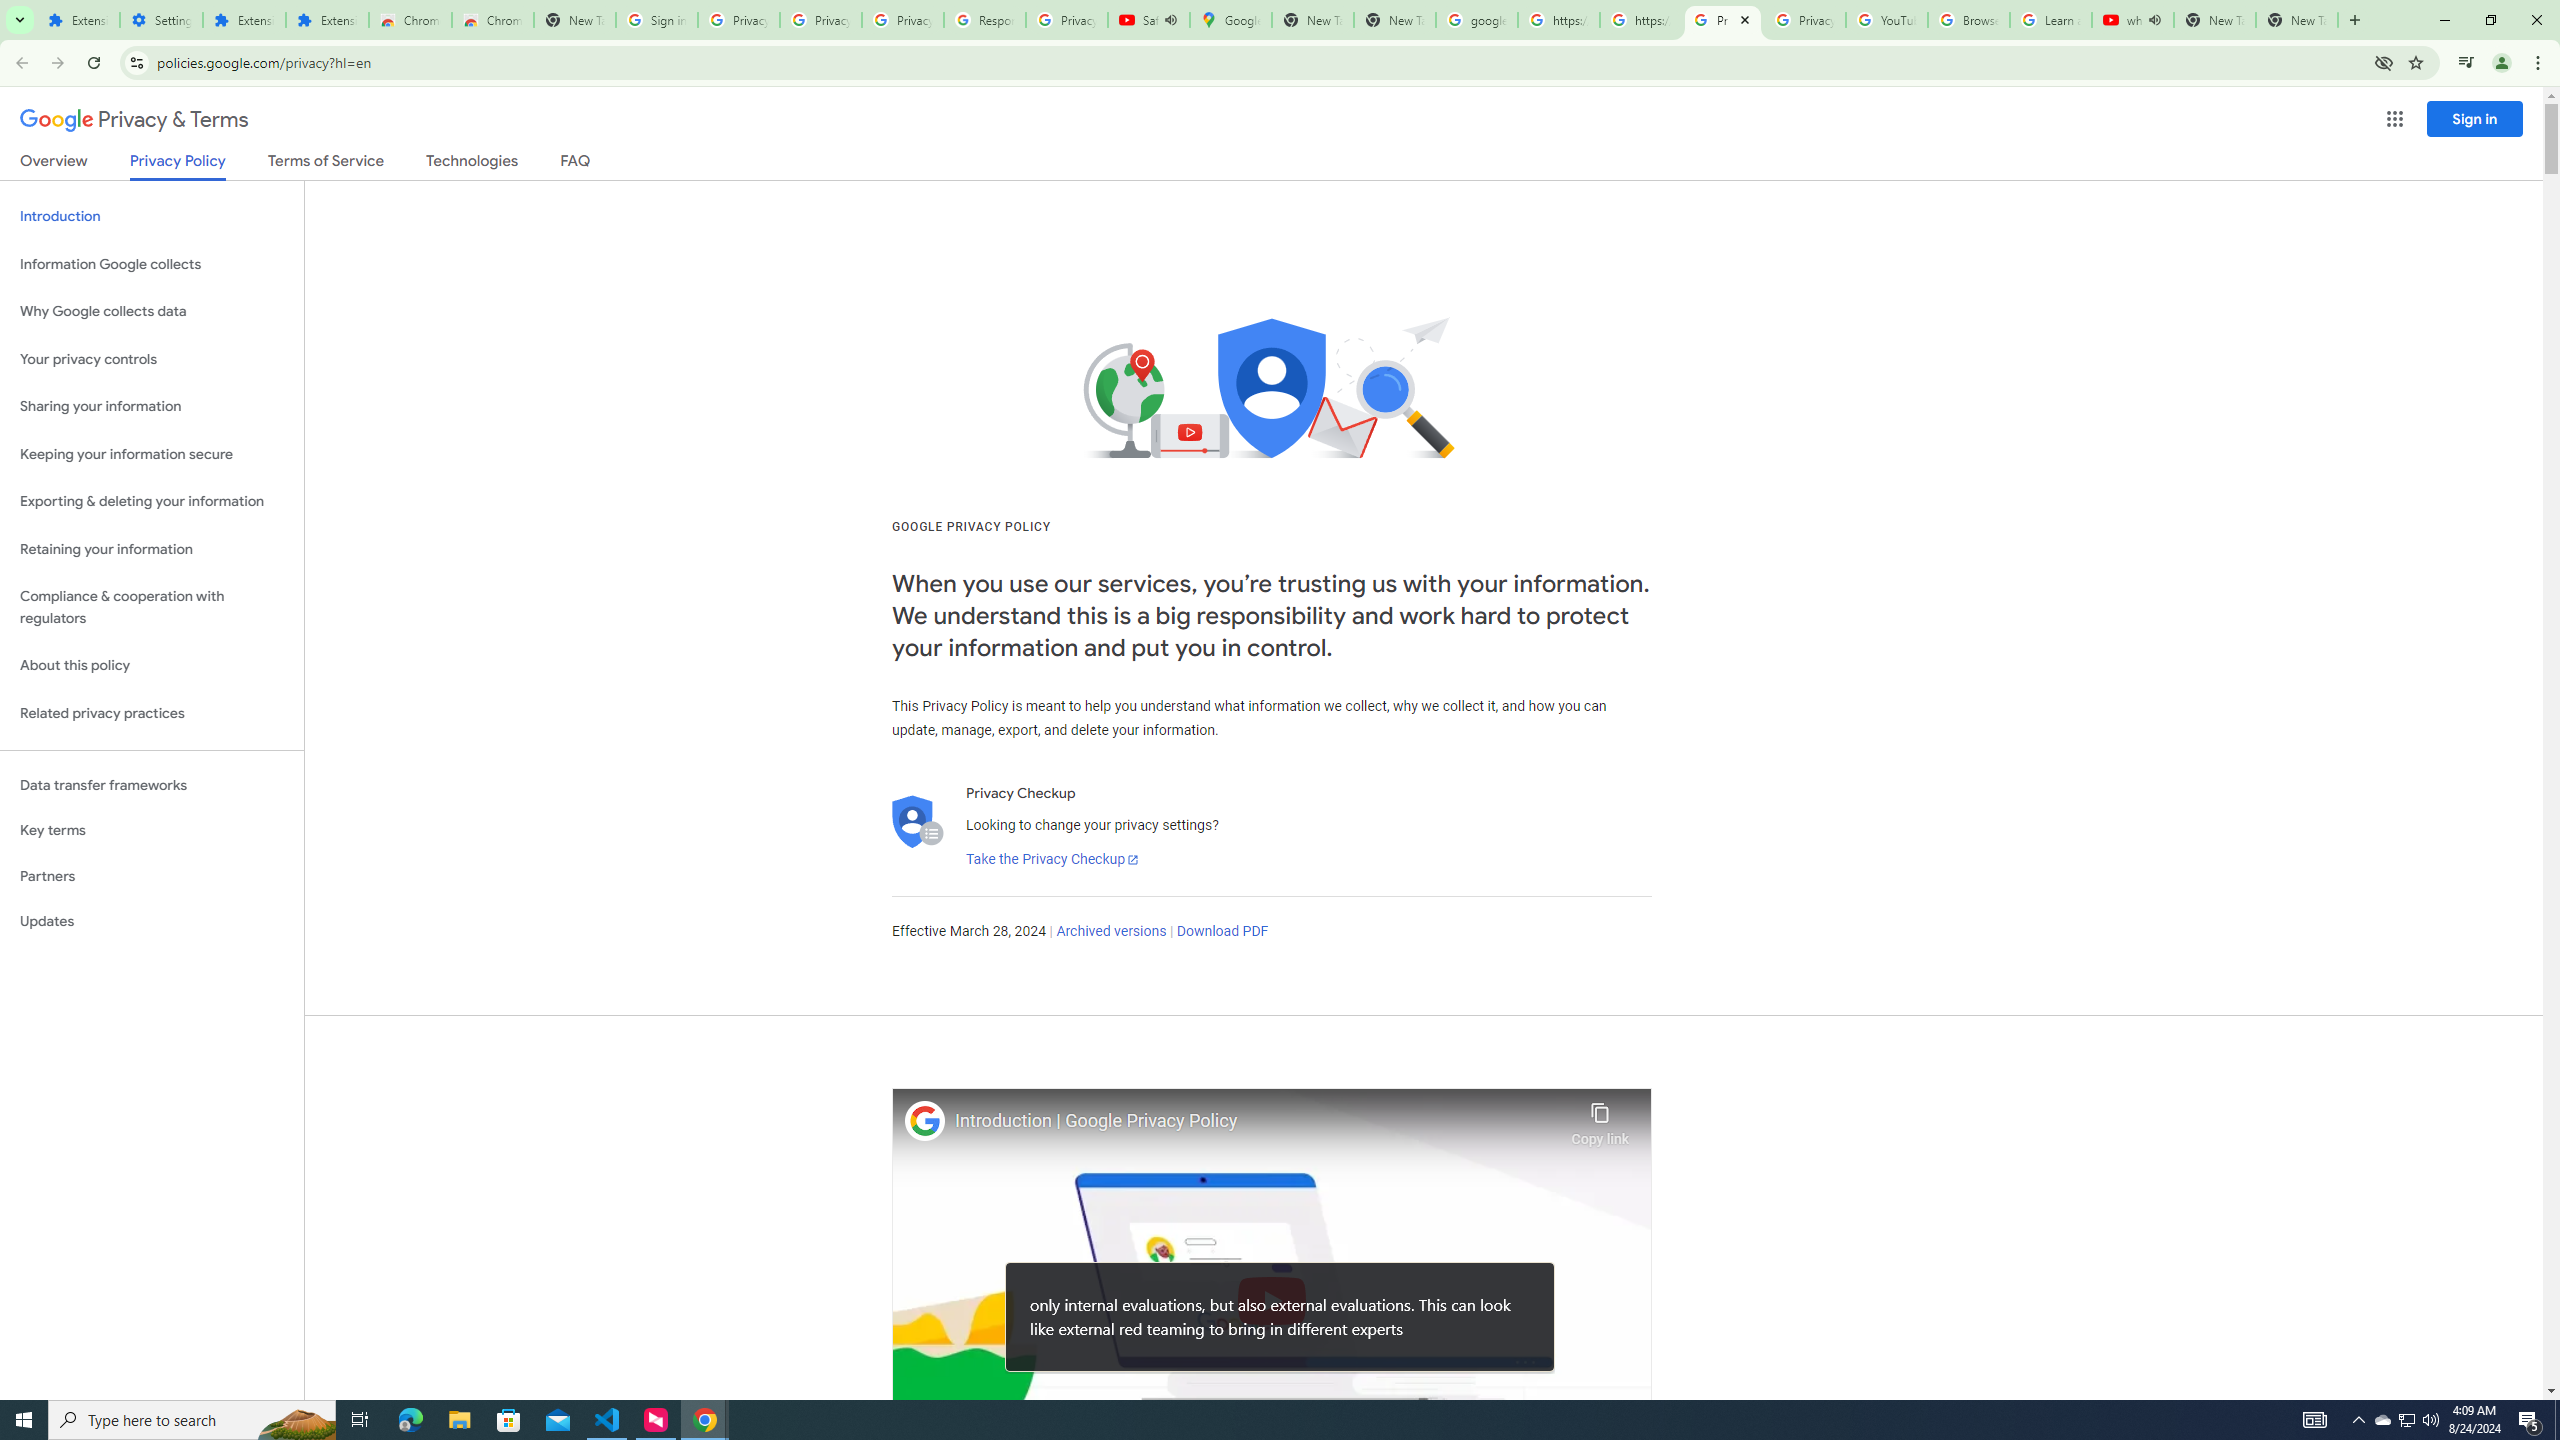  I want to click on Copy link, so click(1600, 1119).